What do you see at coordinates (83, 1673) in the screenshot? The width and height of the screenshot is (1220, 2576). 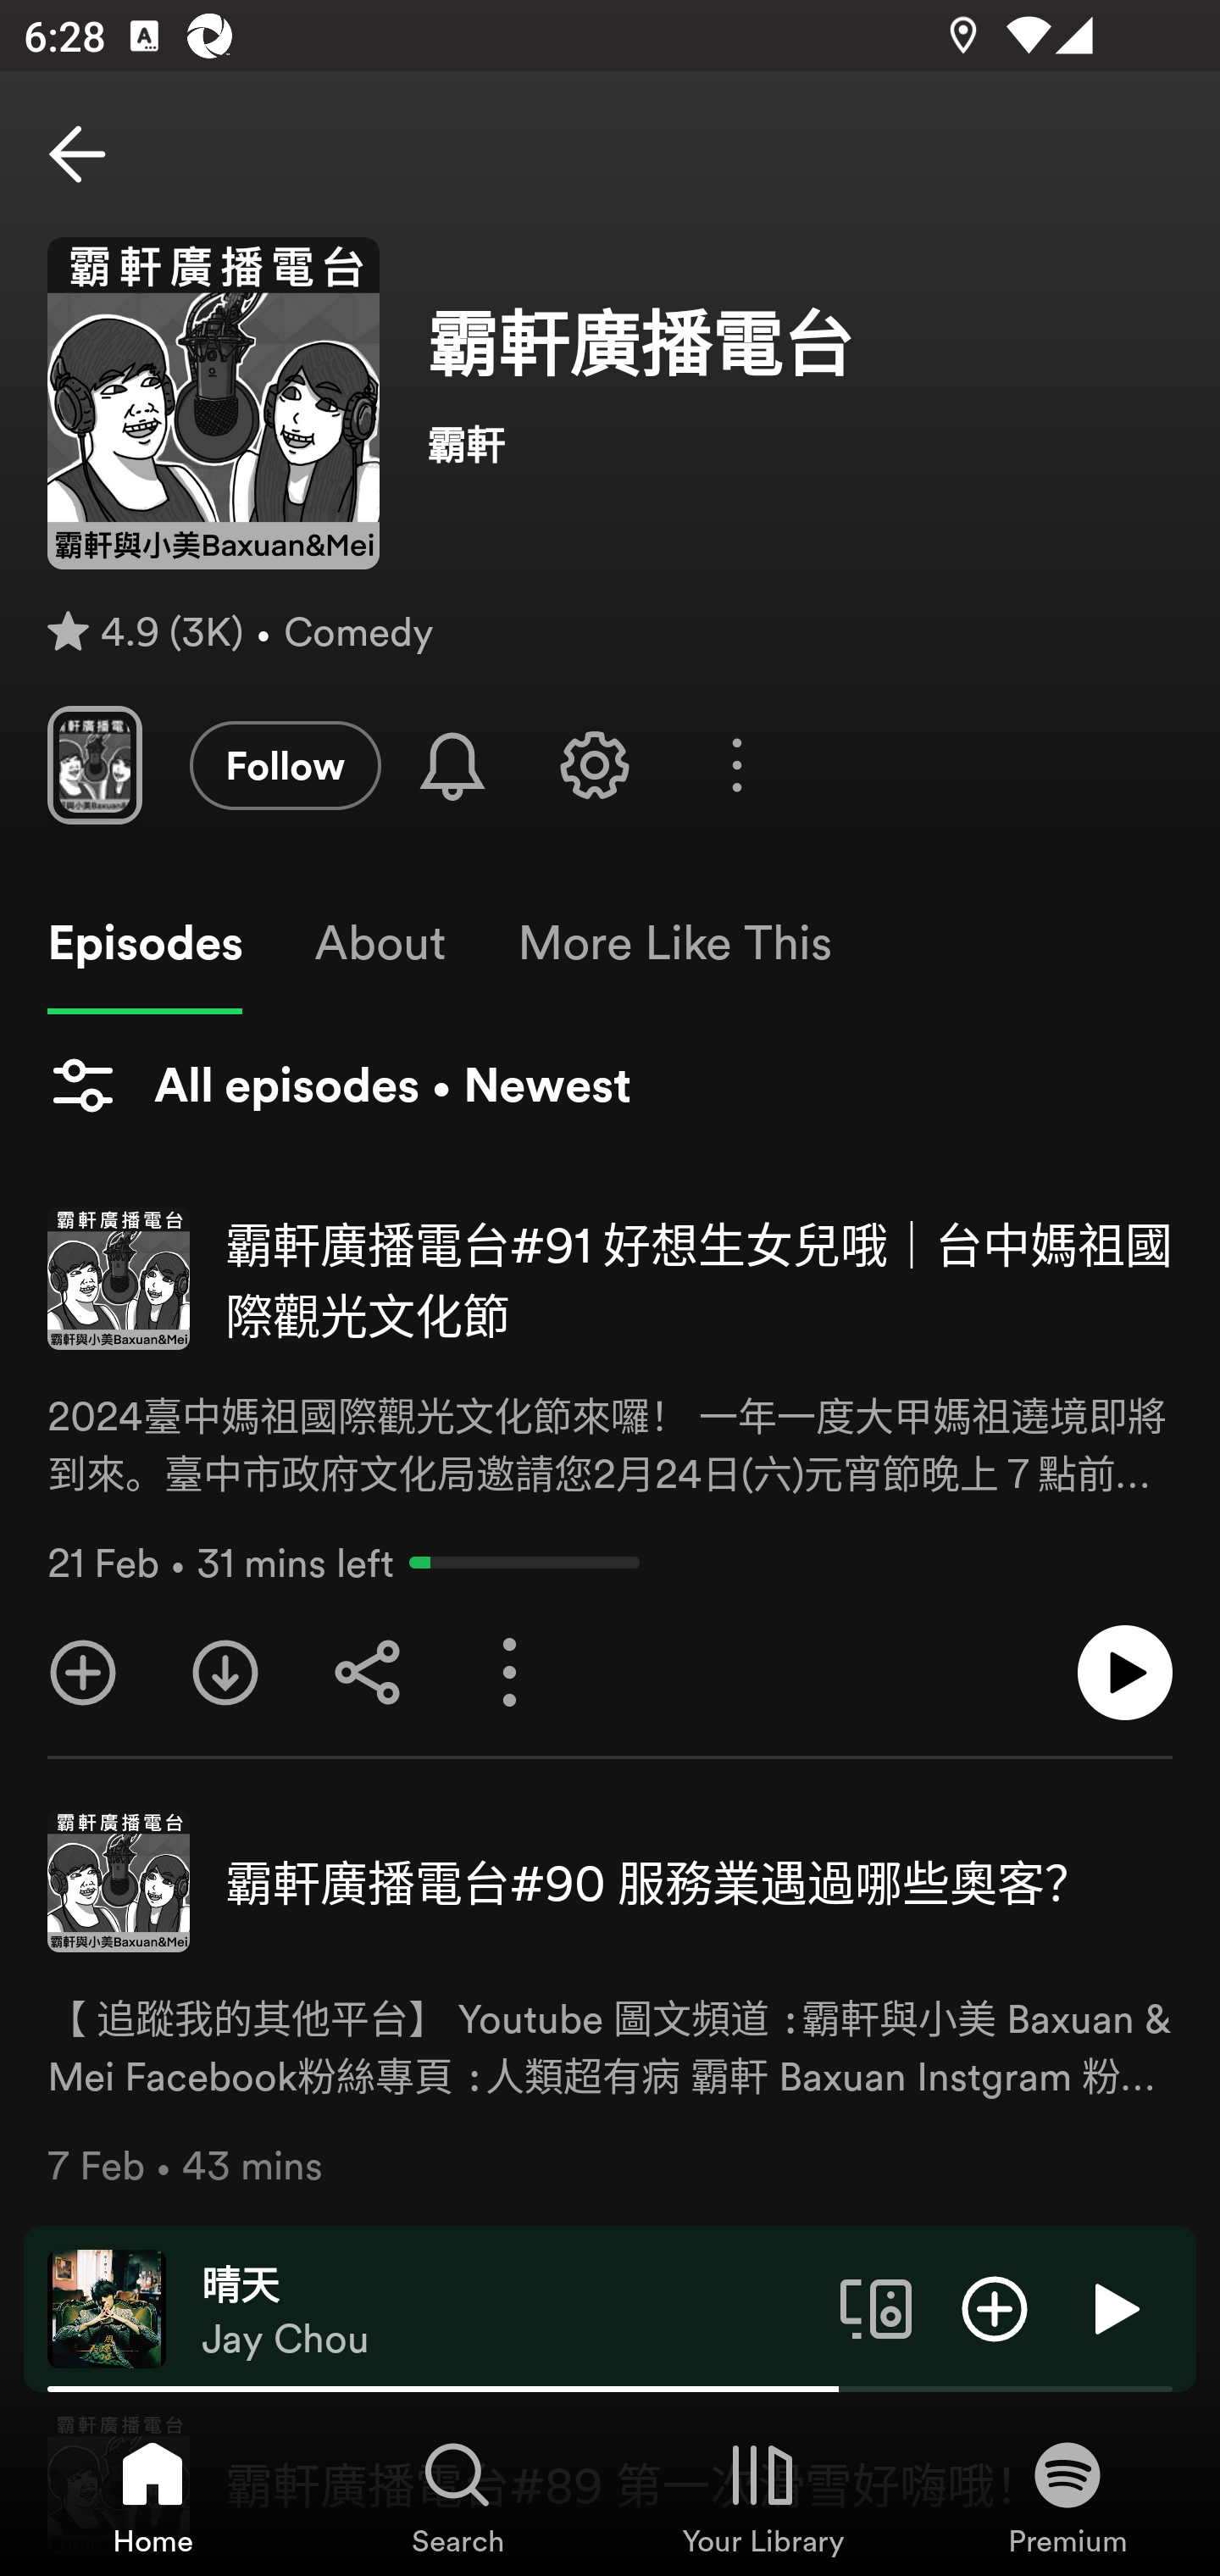 I see `Add 霸軒廣播電台#91 好想生女兒哦｜台中媽祖國際觀光文化節 to Your Episodes` at bounding box center [83, 1673].